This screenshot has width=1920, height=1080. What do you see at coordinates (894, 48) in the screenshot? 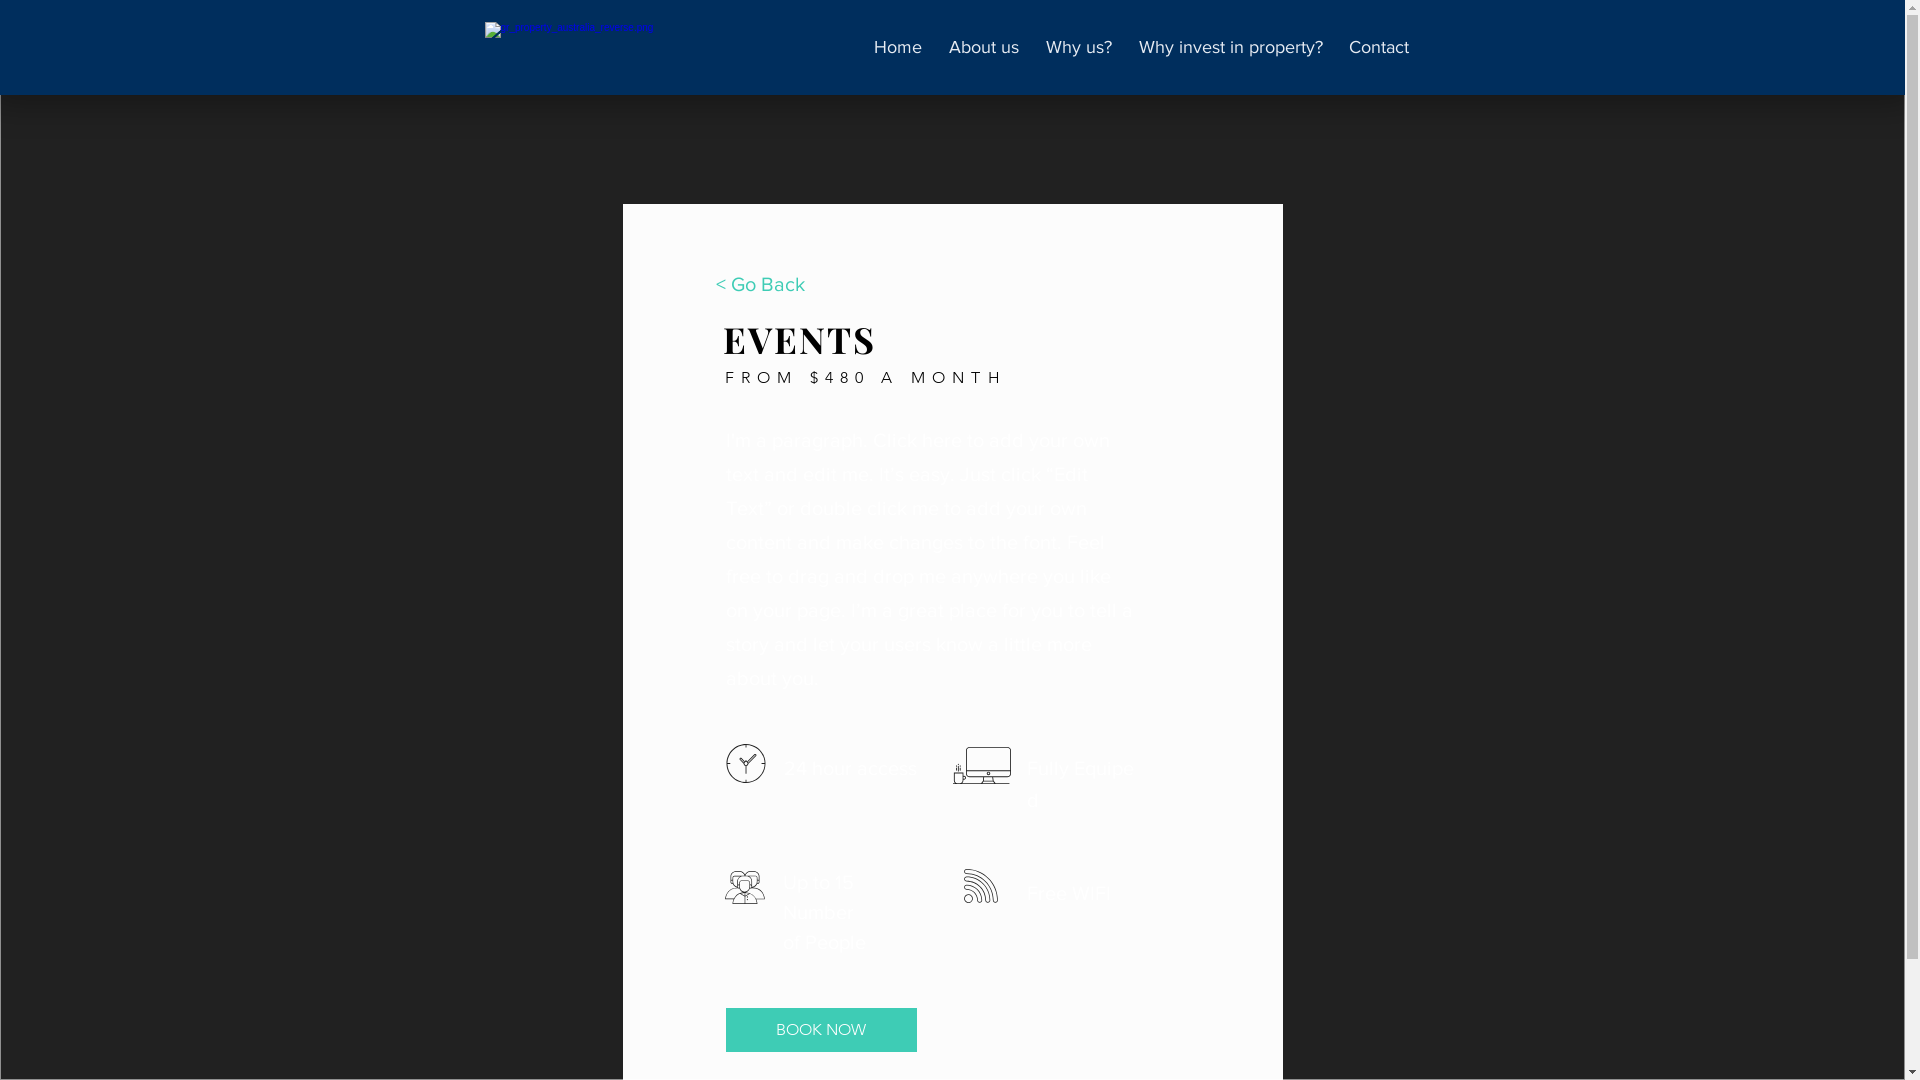
I see `Home` at bounding box center [894, 48].